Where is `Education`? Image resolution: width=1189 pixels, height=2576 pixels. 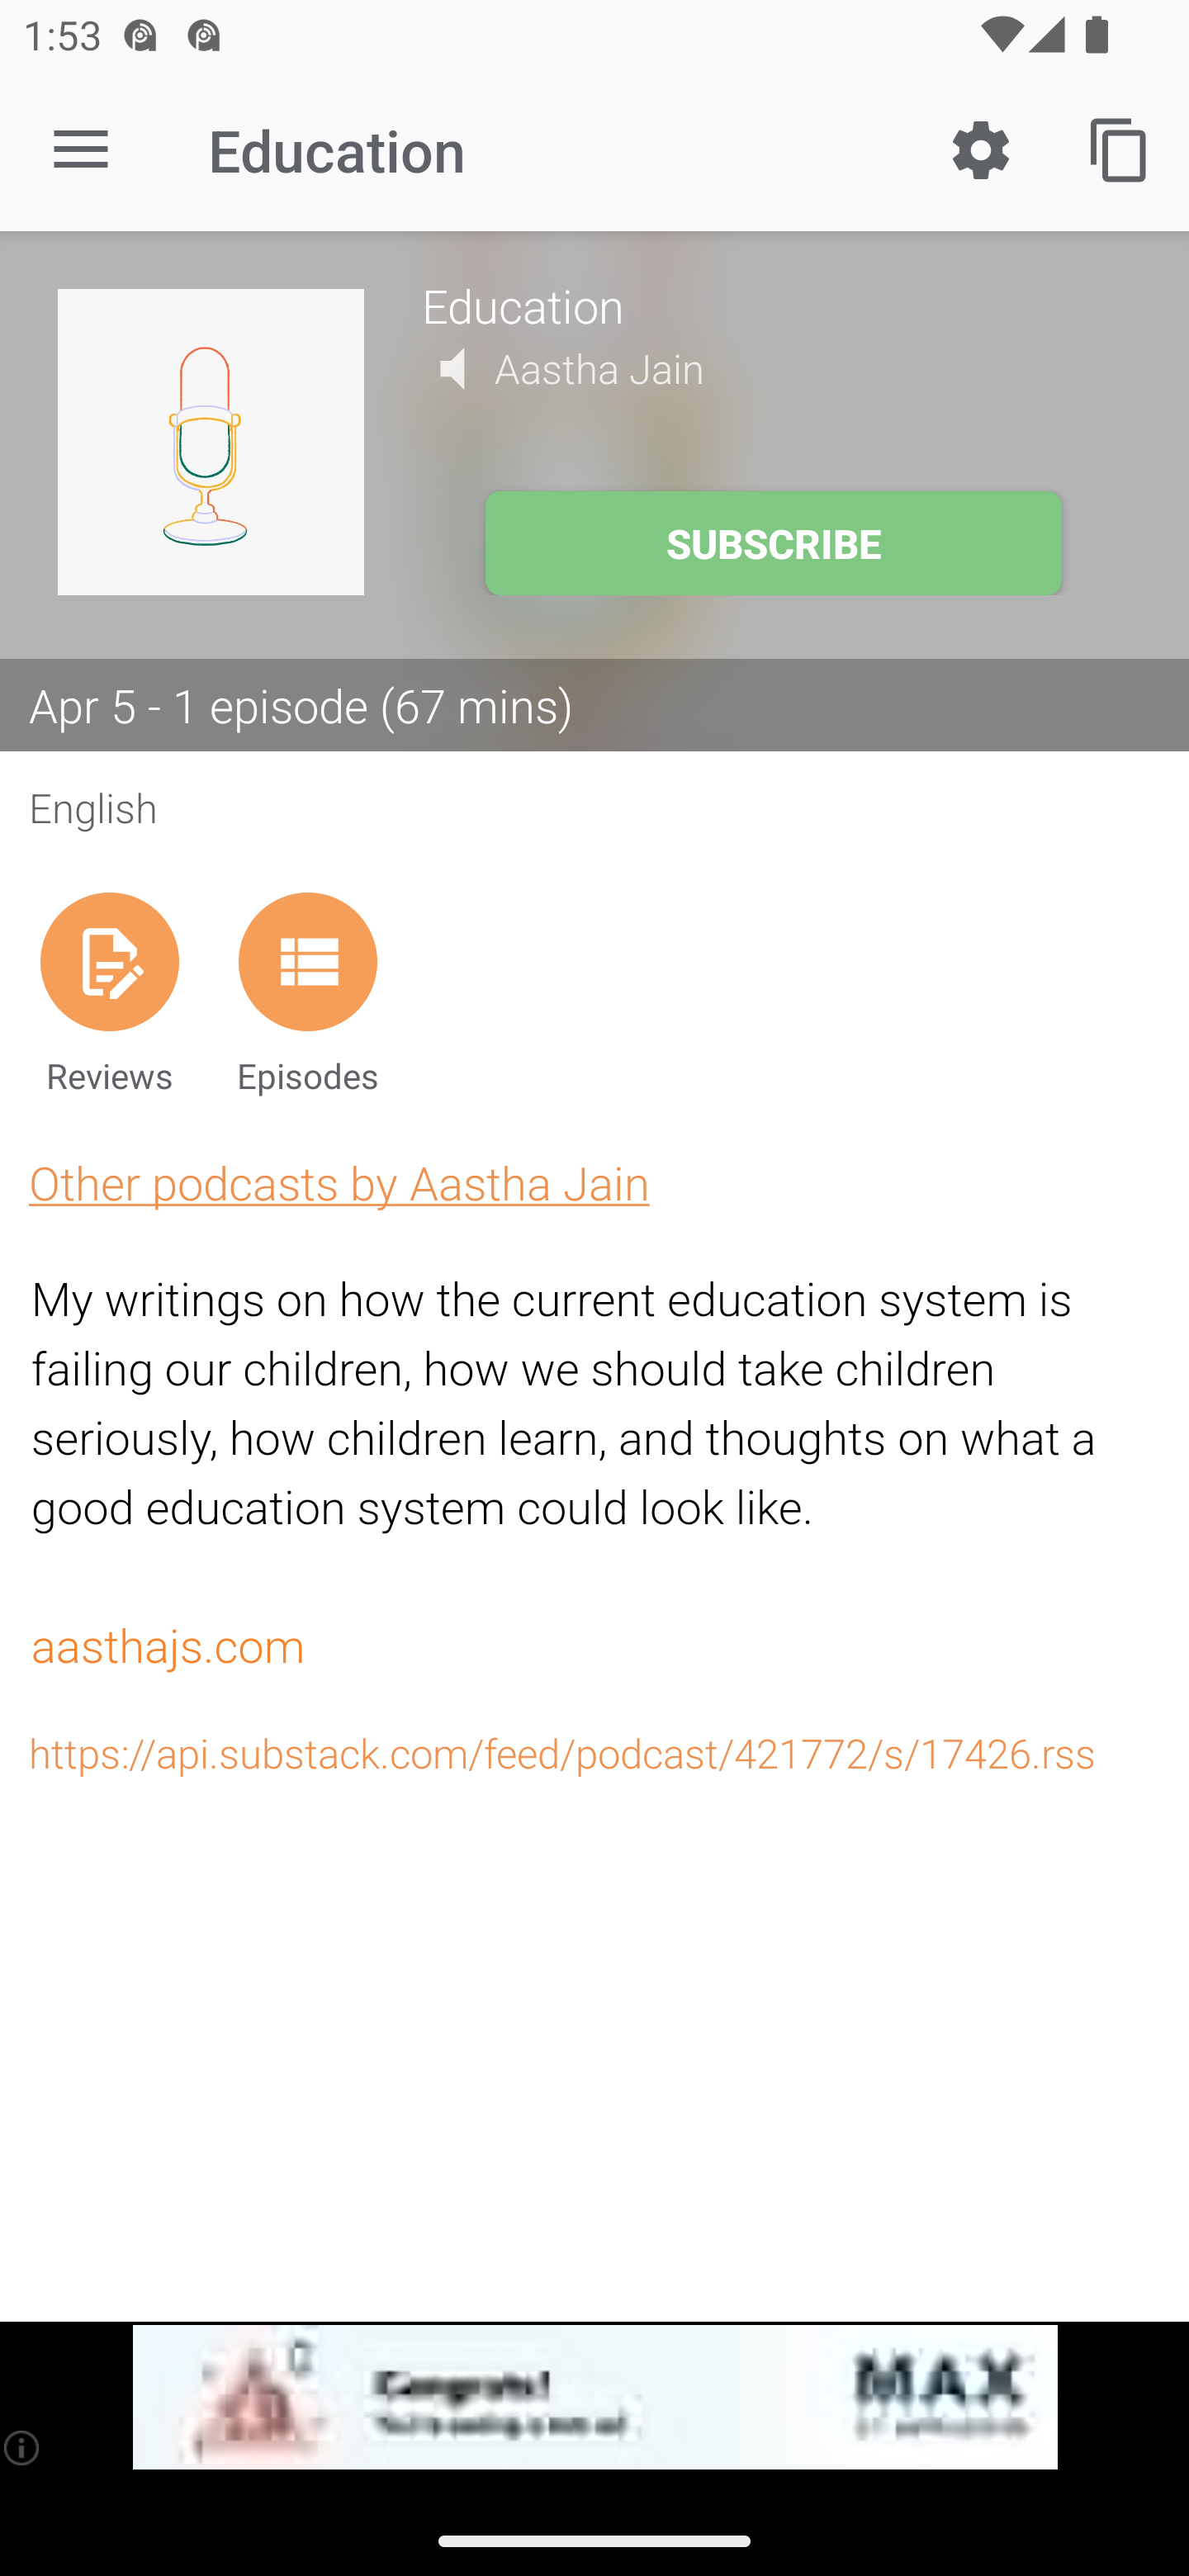 Education is located at coordinates (776, 305).